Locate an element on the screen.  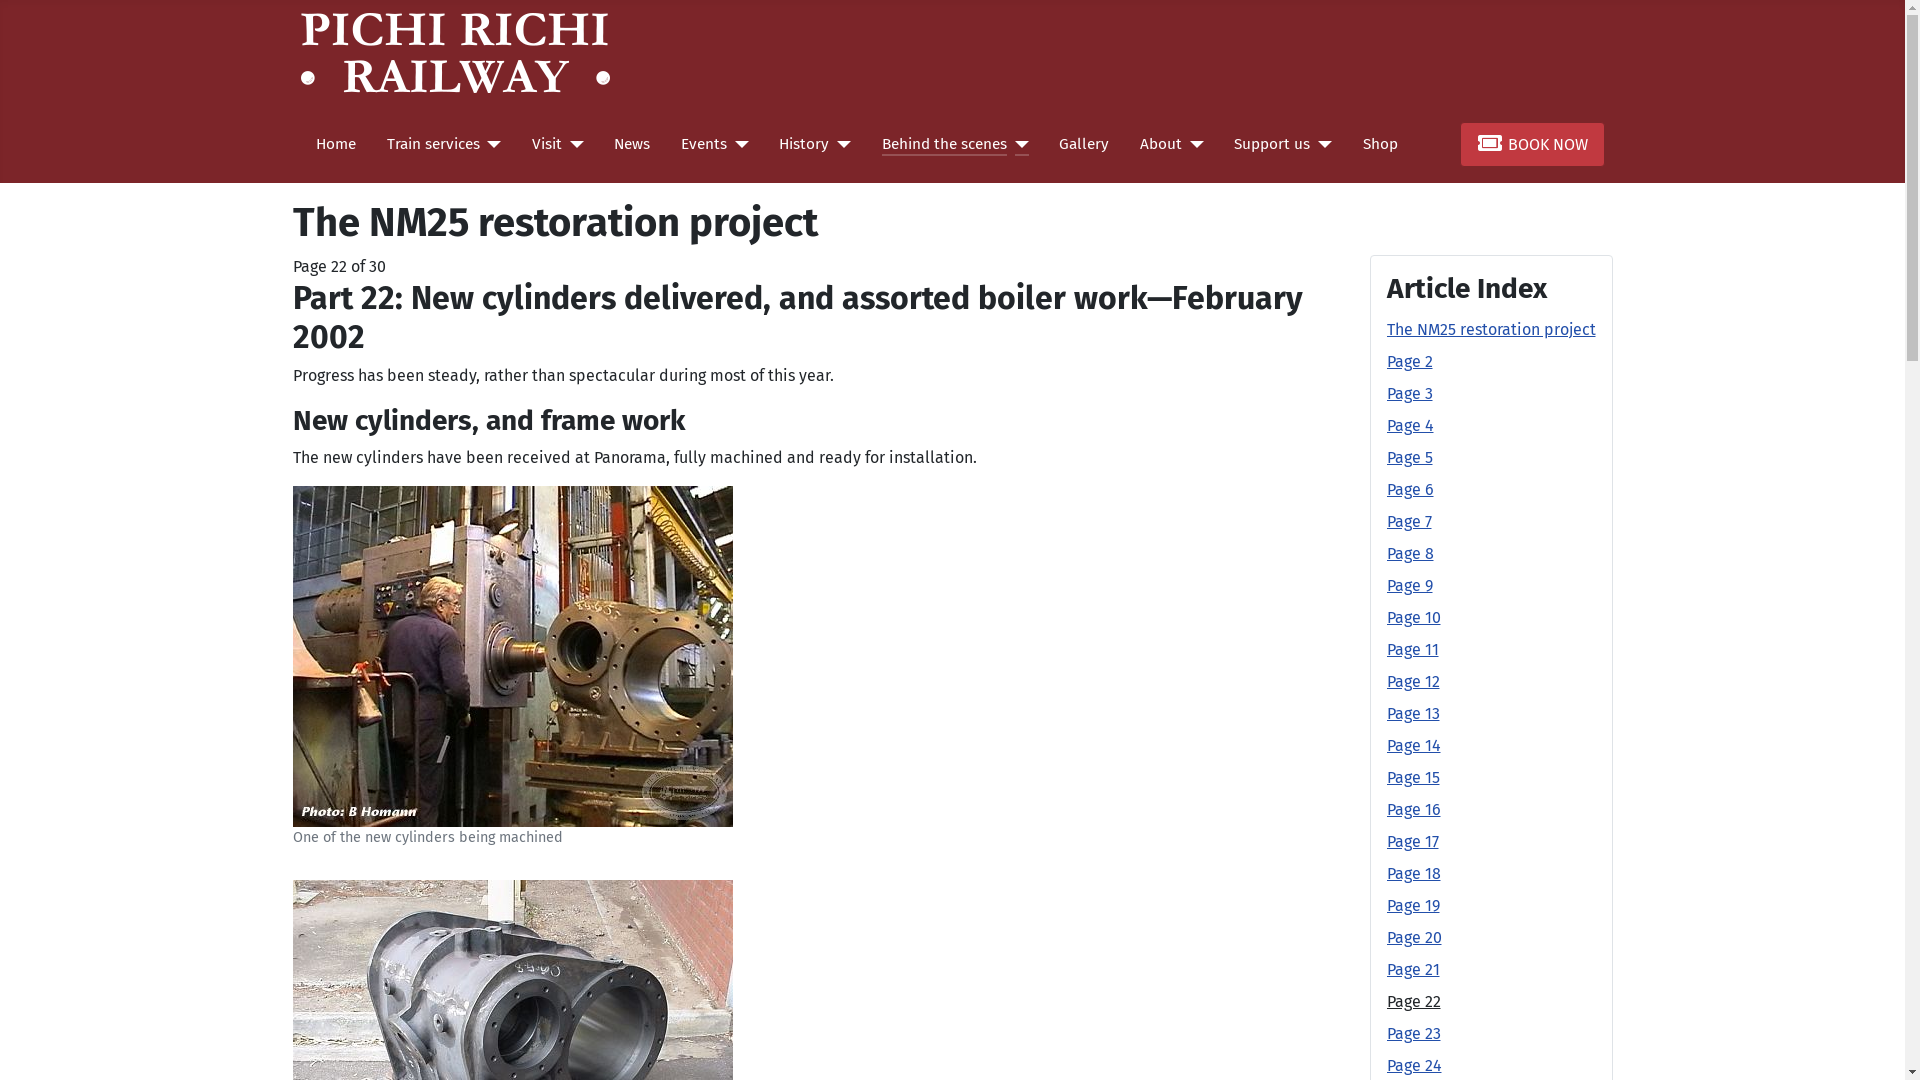
History is located at coordinates (804, 144).